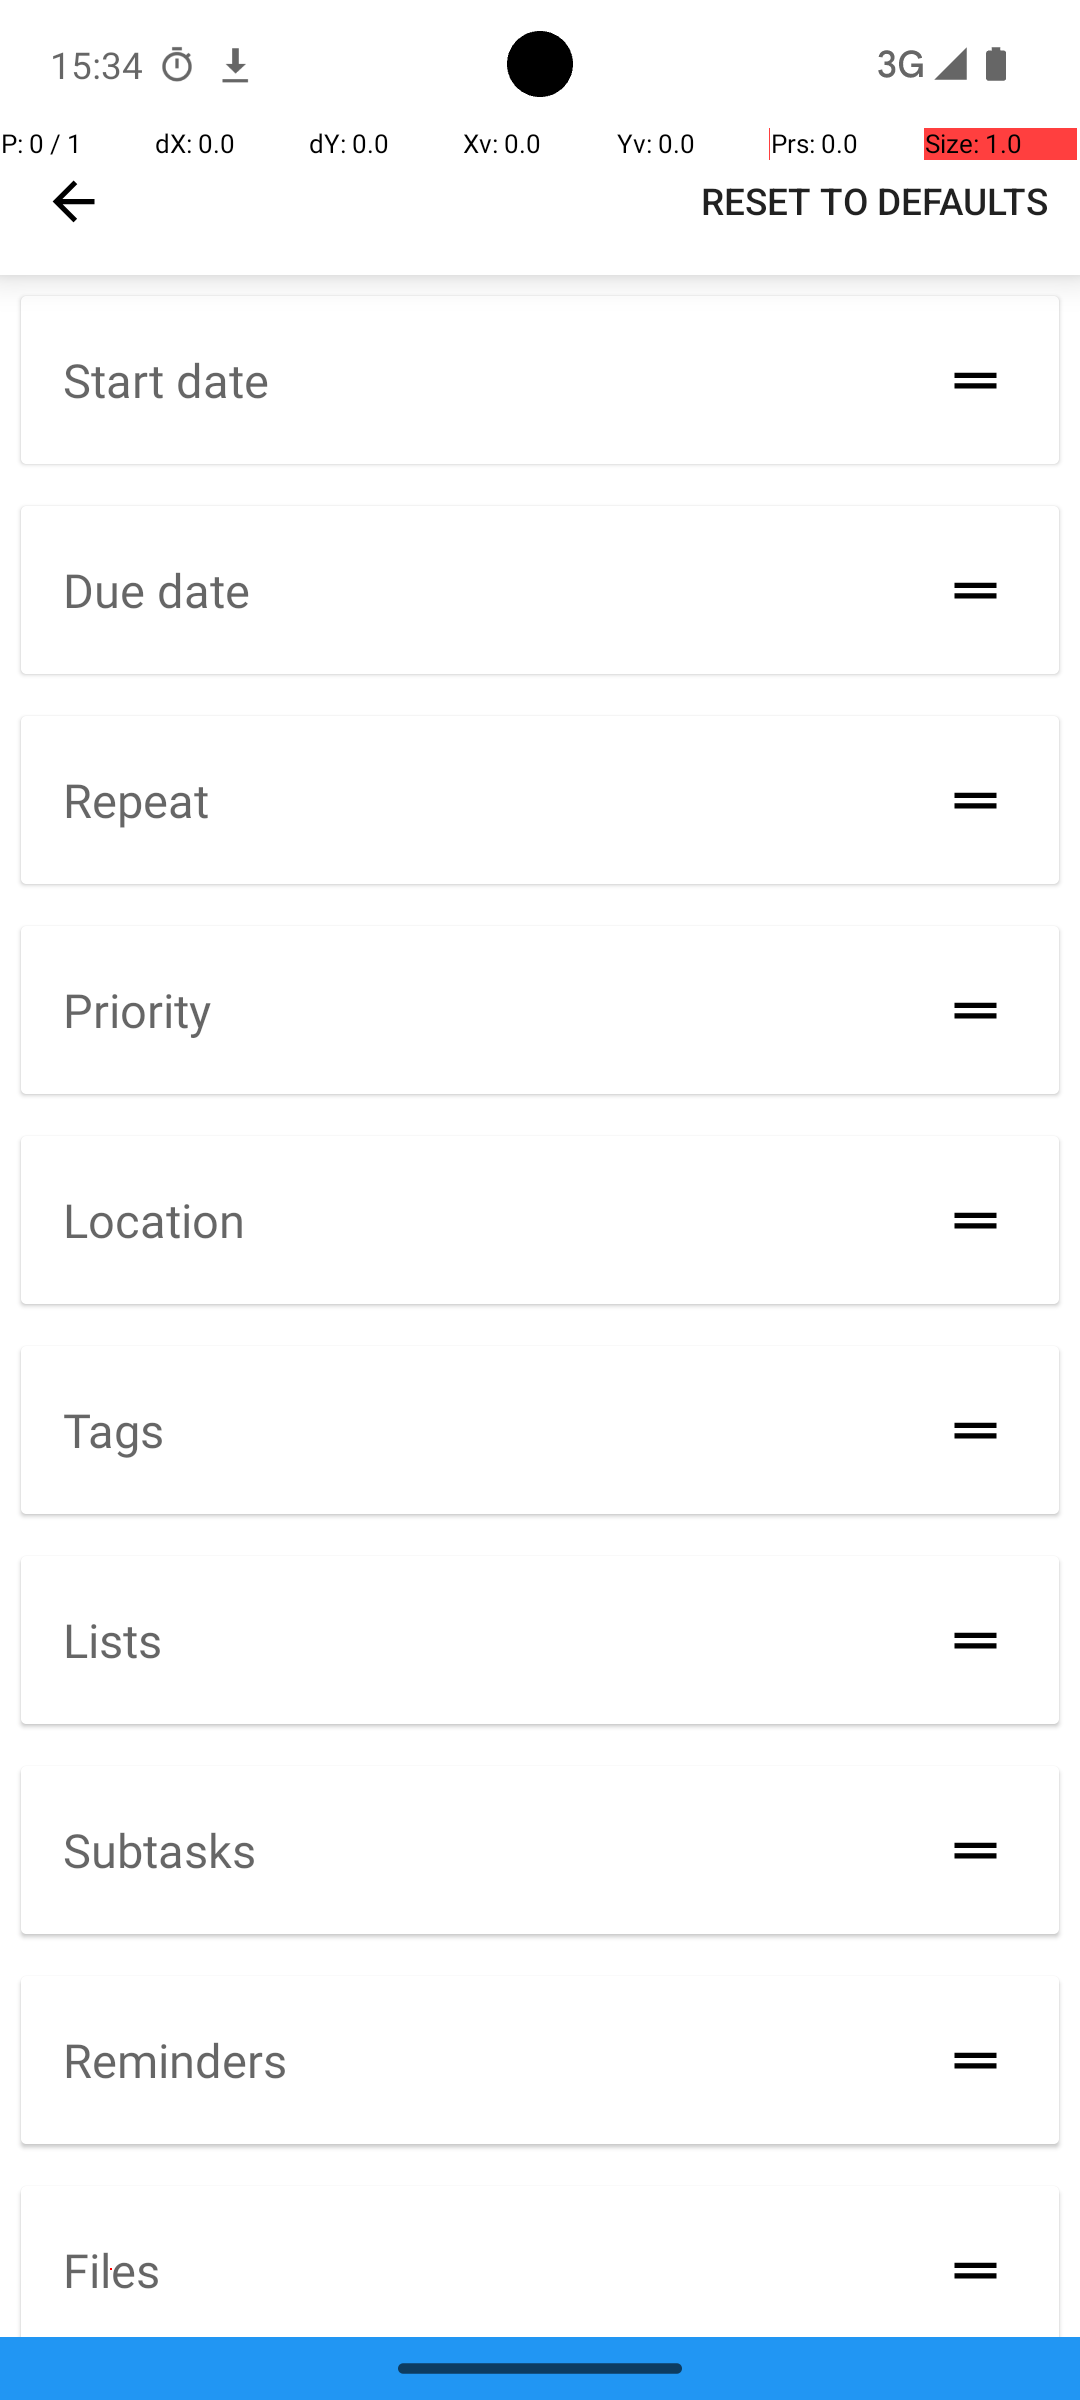 The image size is (1080, 2400). Describe the element at coordinates (175, 2060) in the screenshot. I see `Reminders` at that location.